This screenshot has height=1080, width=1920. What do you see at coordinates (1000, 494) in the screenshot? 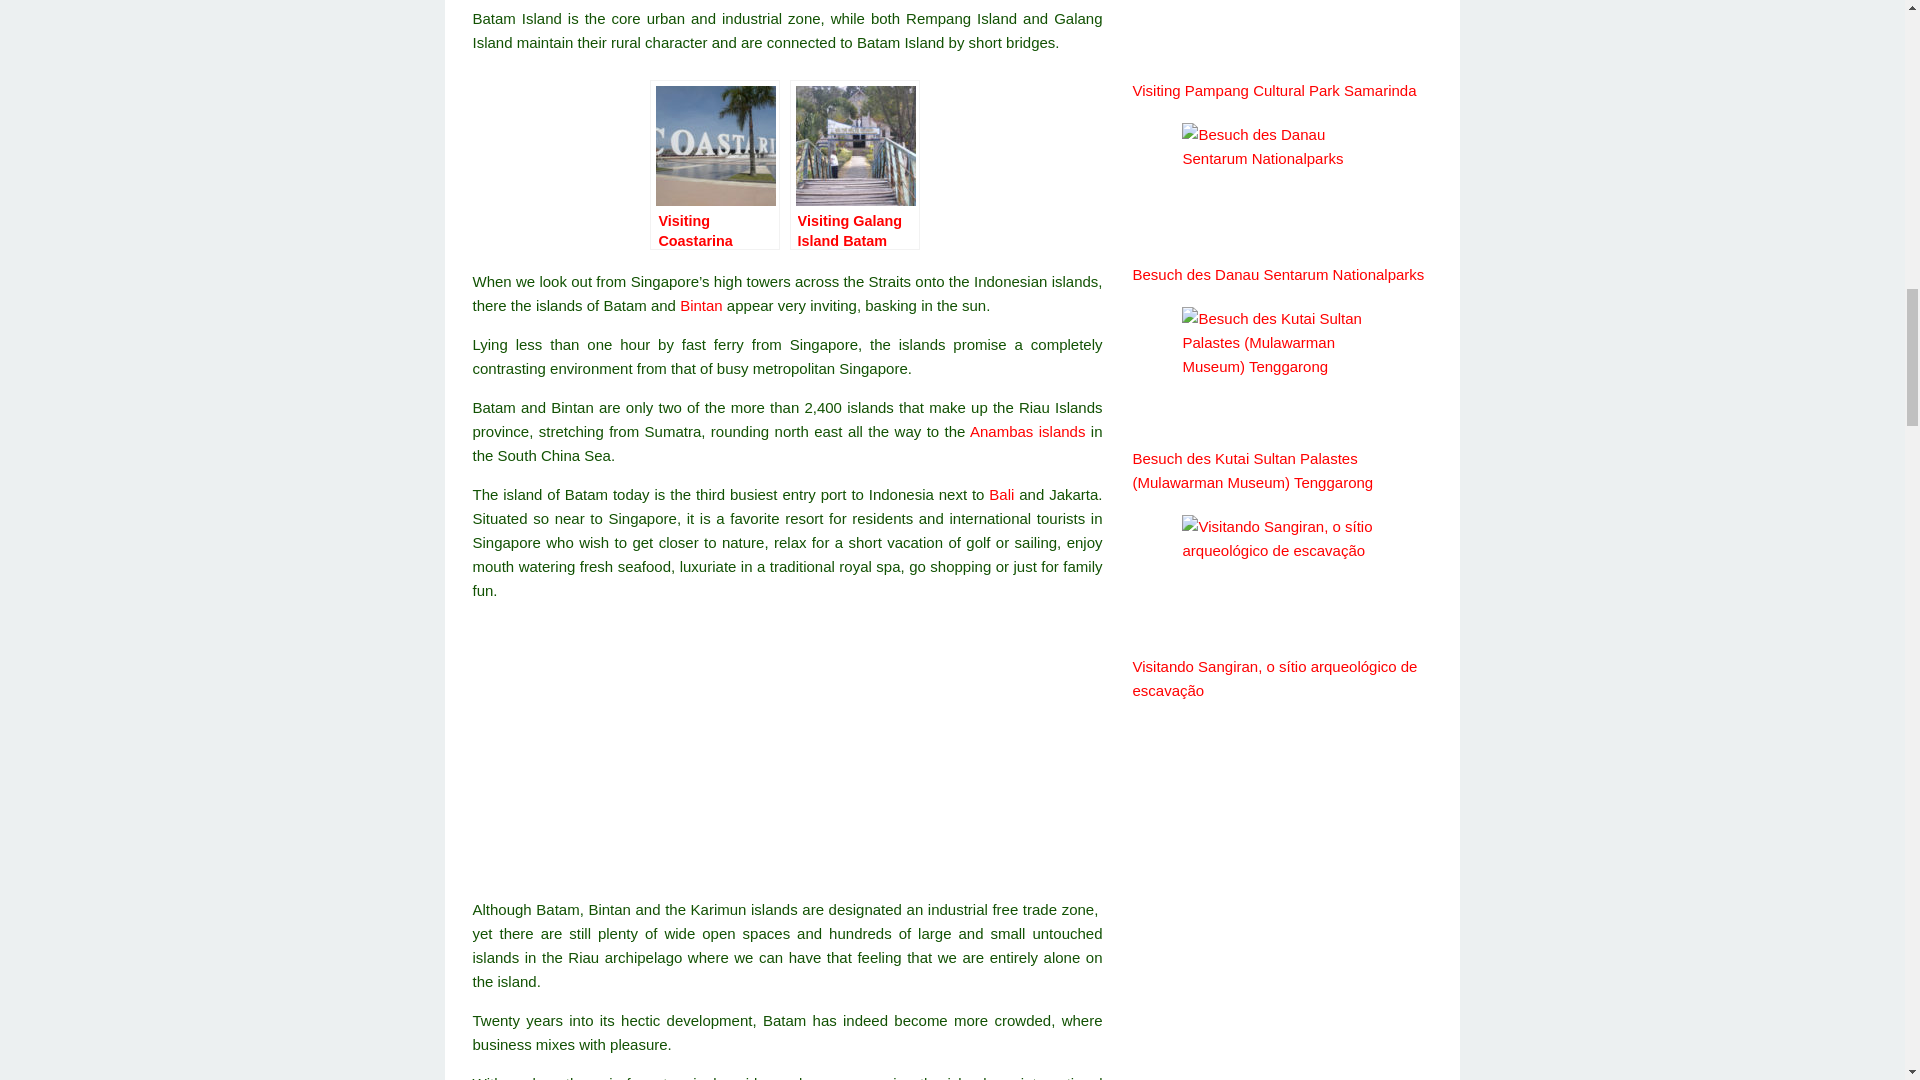
I see `Bali` at bounding box center [1000, 494].